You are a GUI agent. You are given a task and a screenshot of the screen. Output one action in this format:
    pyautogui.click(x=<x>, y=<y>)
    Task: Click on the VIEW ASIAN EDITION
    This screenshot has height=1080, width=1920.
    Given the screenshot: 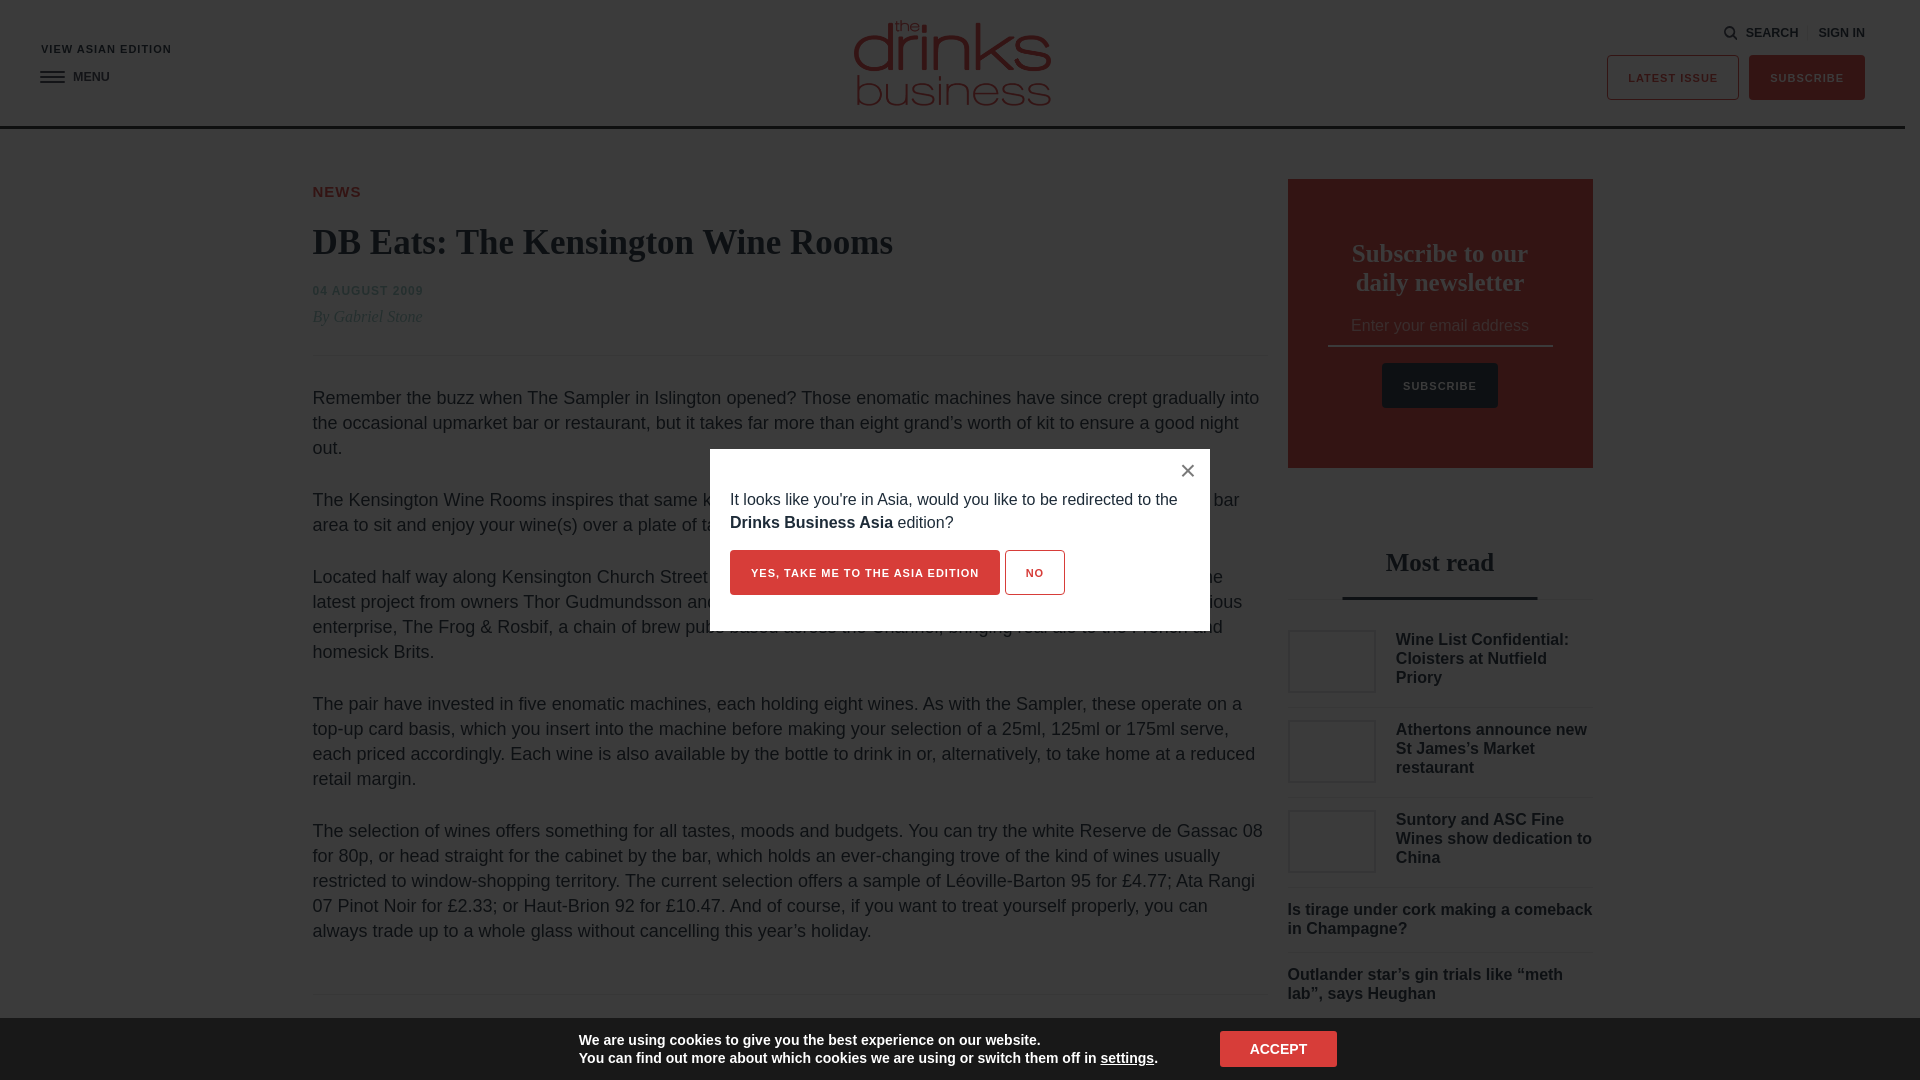 What is the action you would take?
    pyautogui.click(x=106, y=50)
    